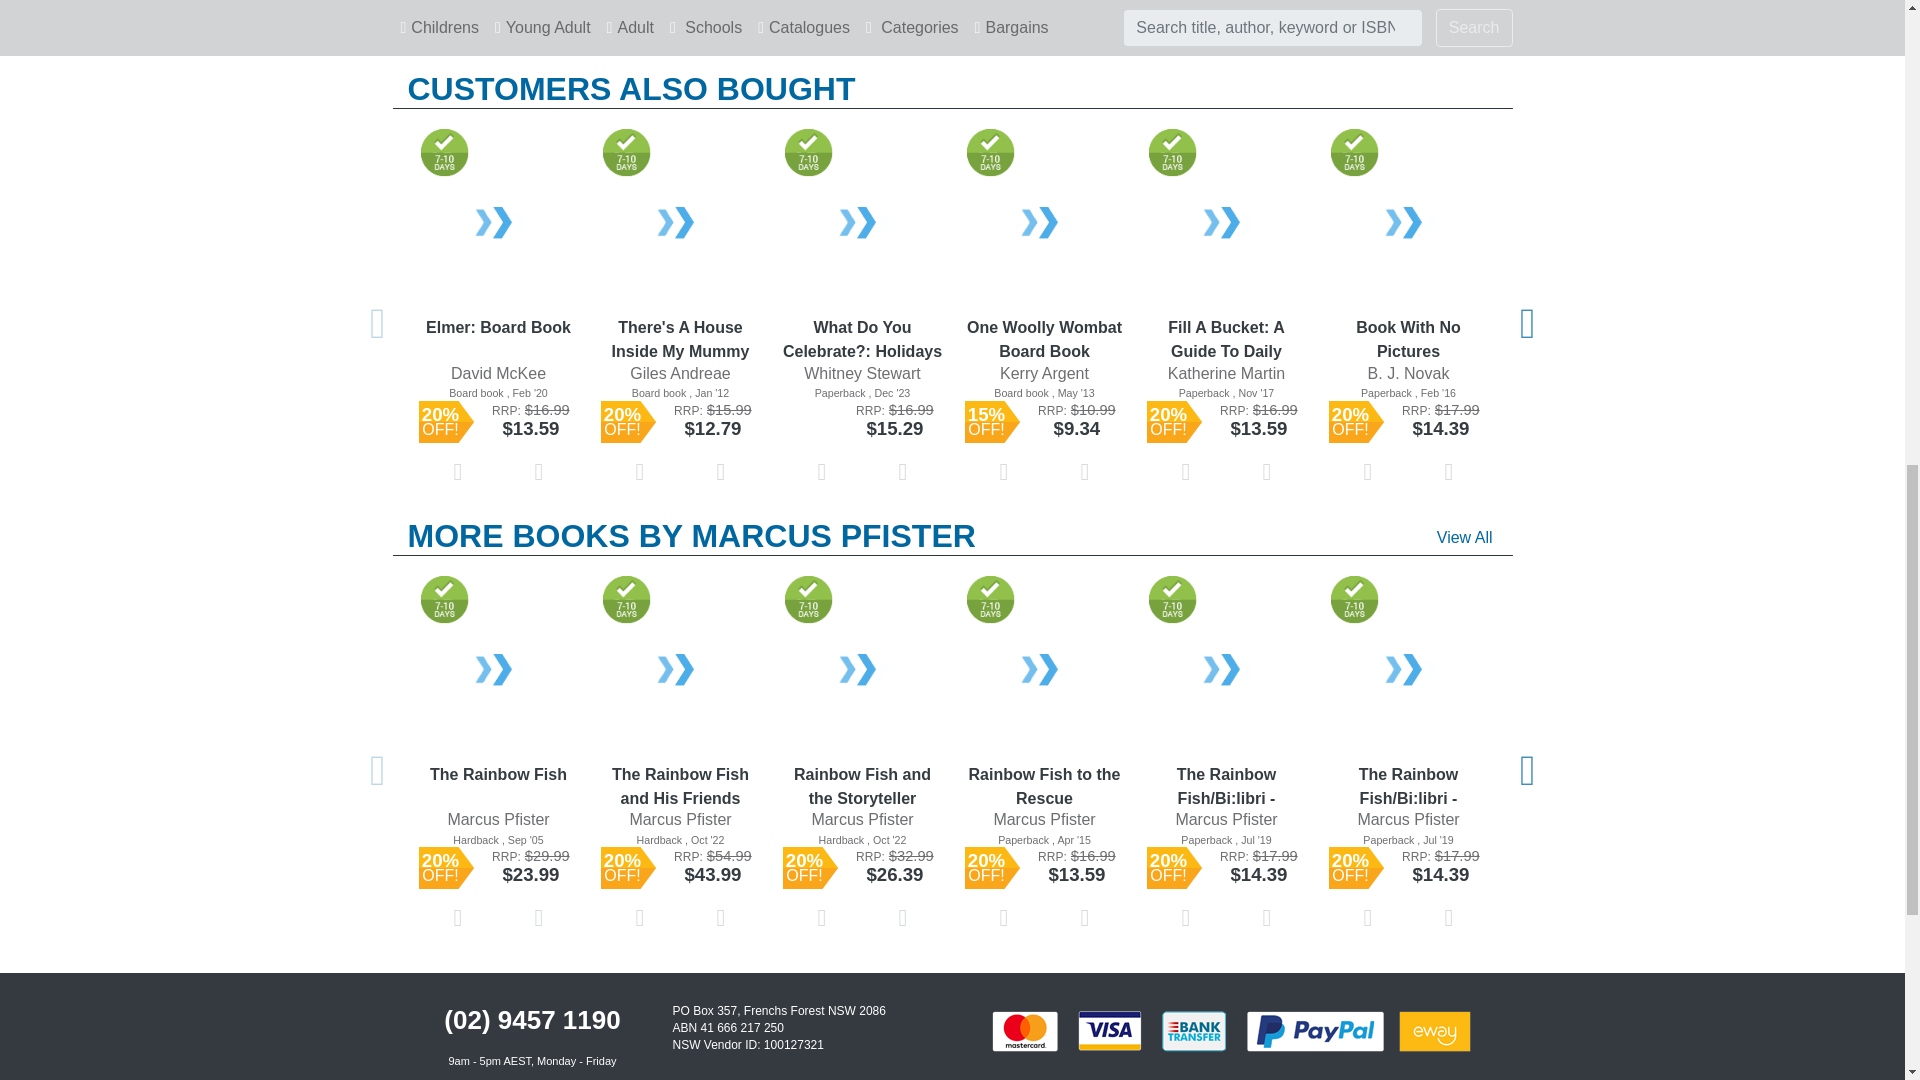 This screenshot has width=1920, height=1080. Describe the element at coordinates (498, 224) in the screenshot. I see `Elmer: Board Book` at that location.